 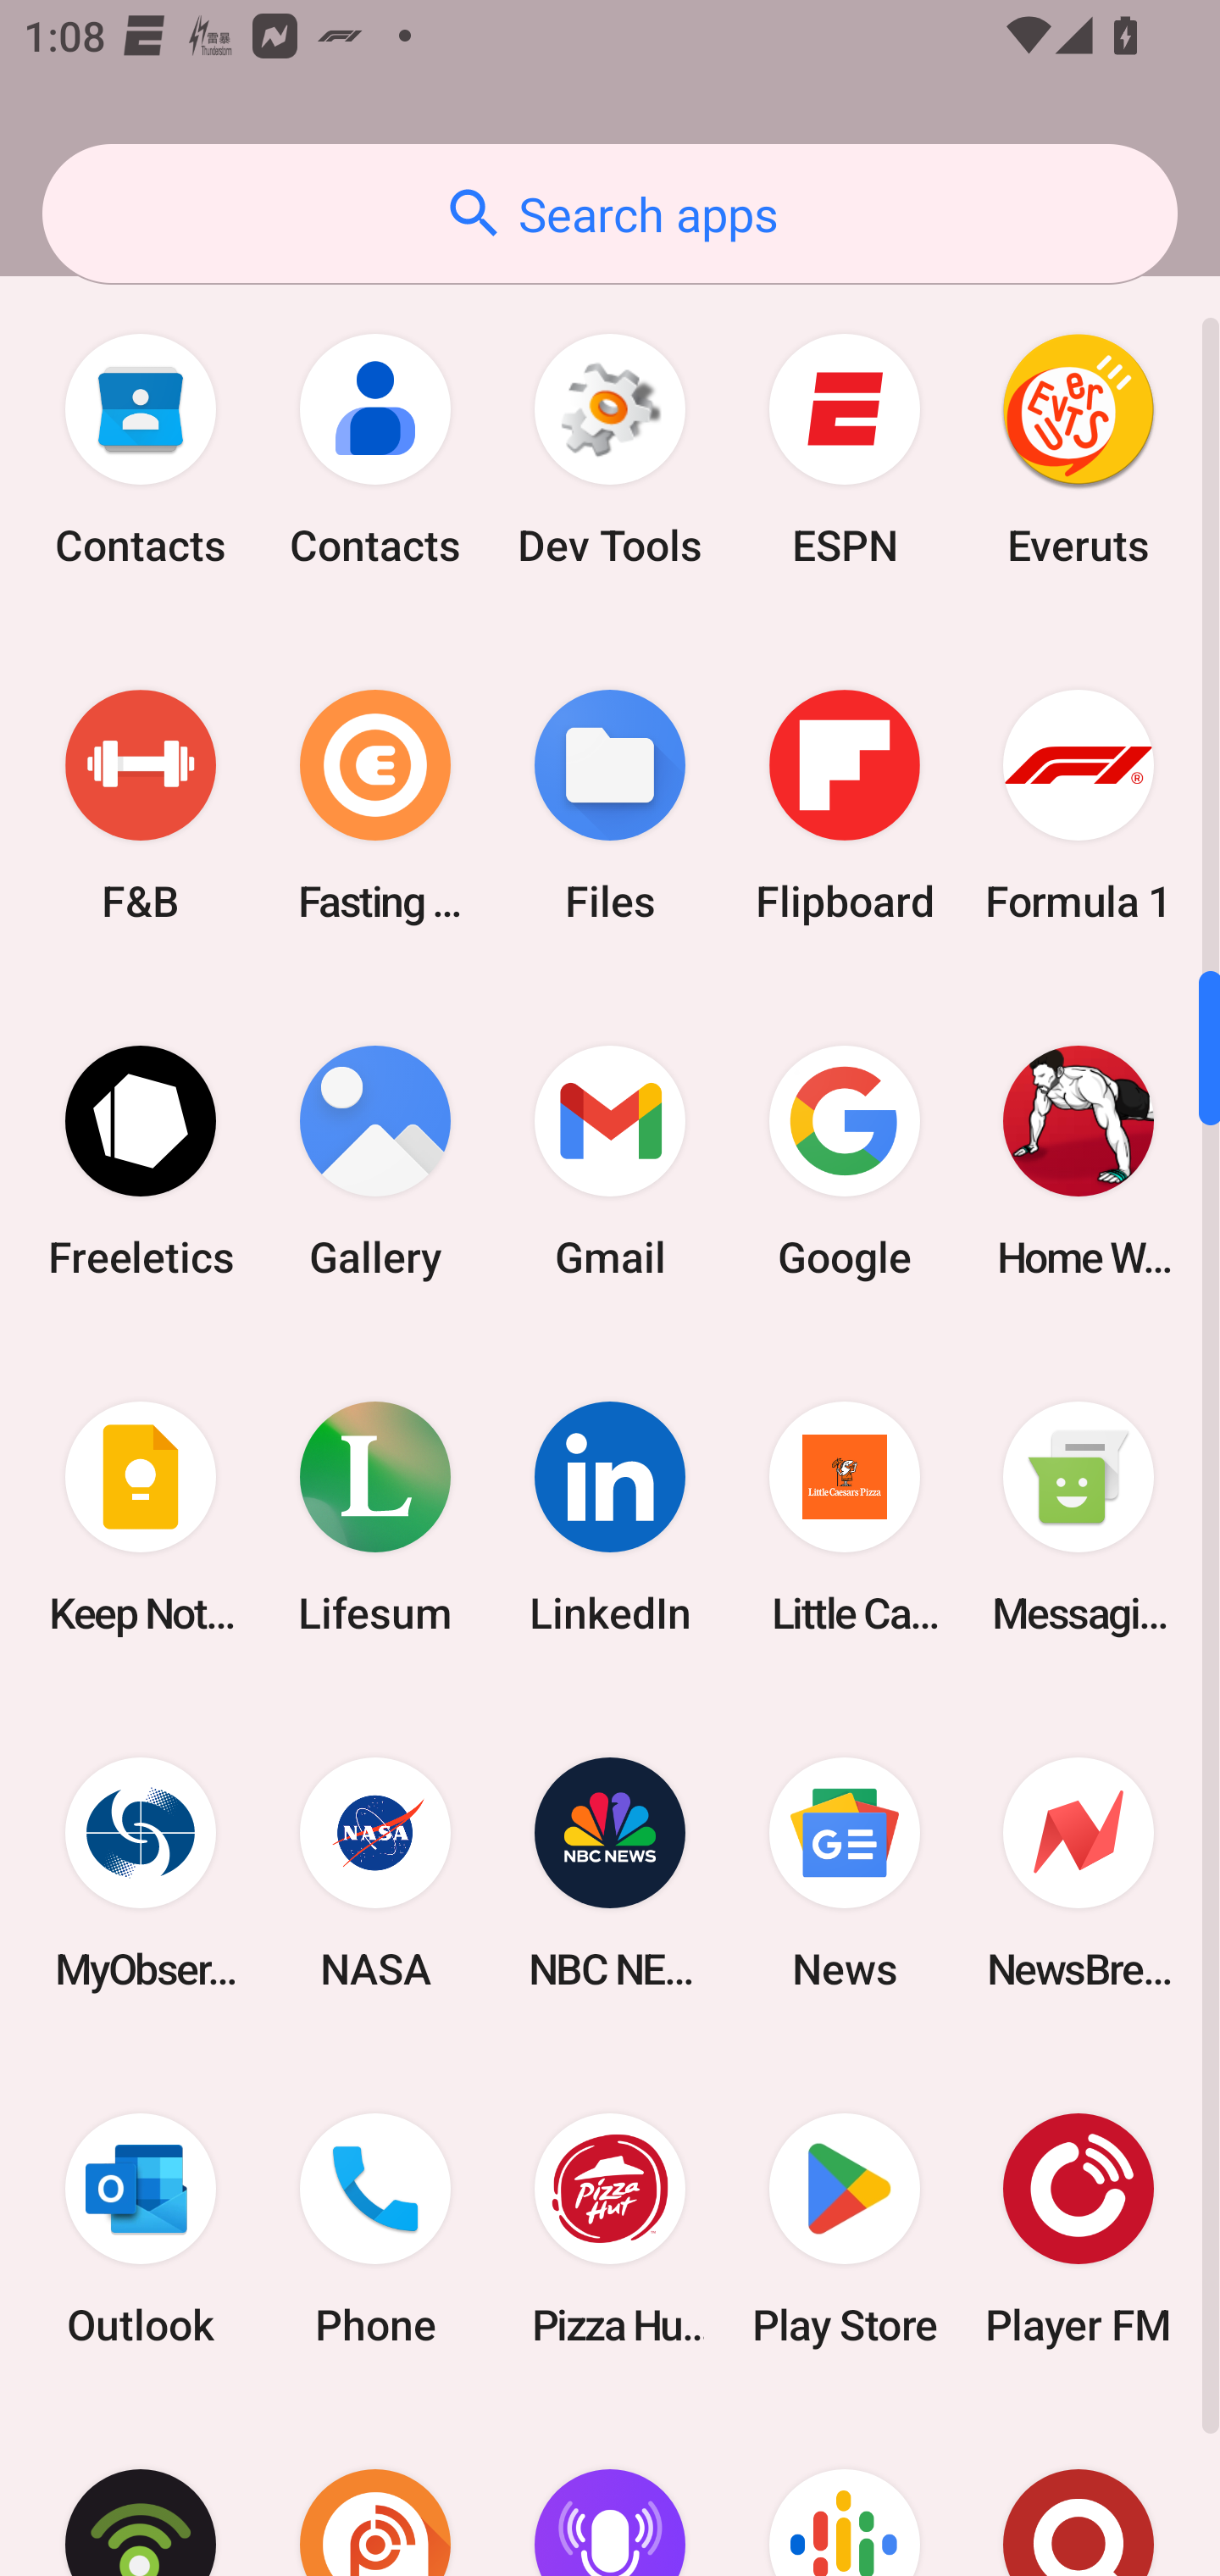 What do you see at coordinates (610, 1873) in the screenshot?
I see `NBC NEWS` at bounding box center [610, 1873].